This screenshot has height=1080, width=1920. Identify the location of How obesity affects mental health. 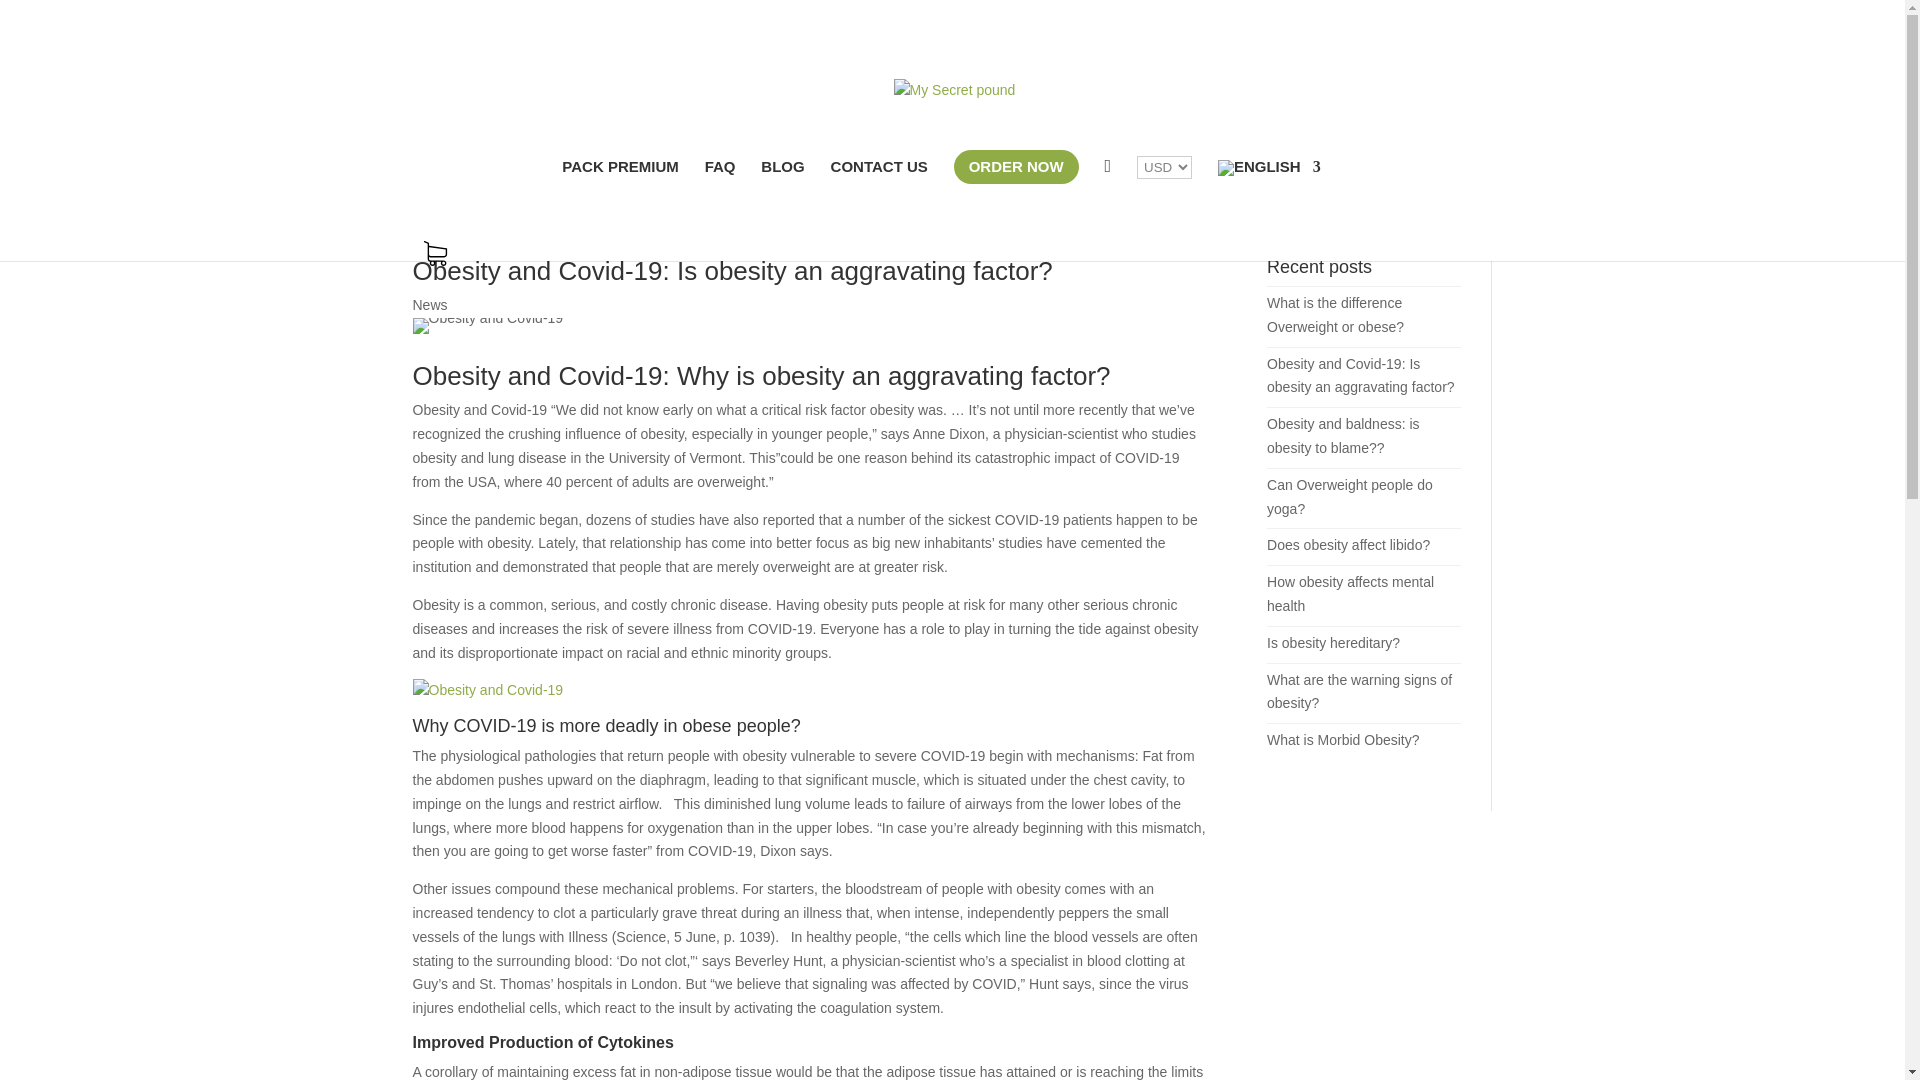
(1350, 594).